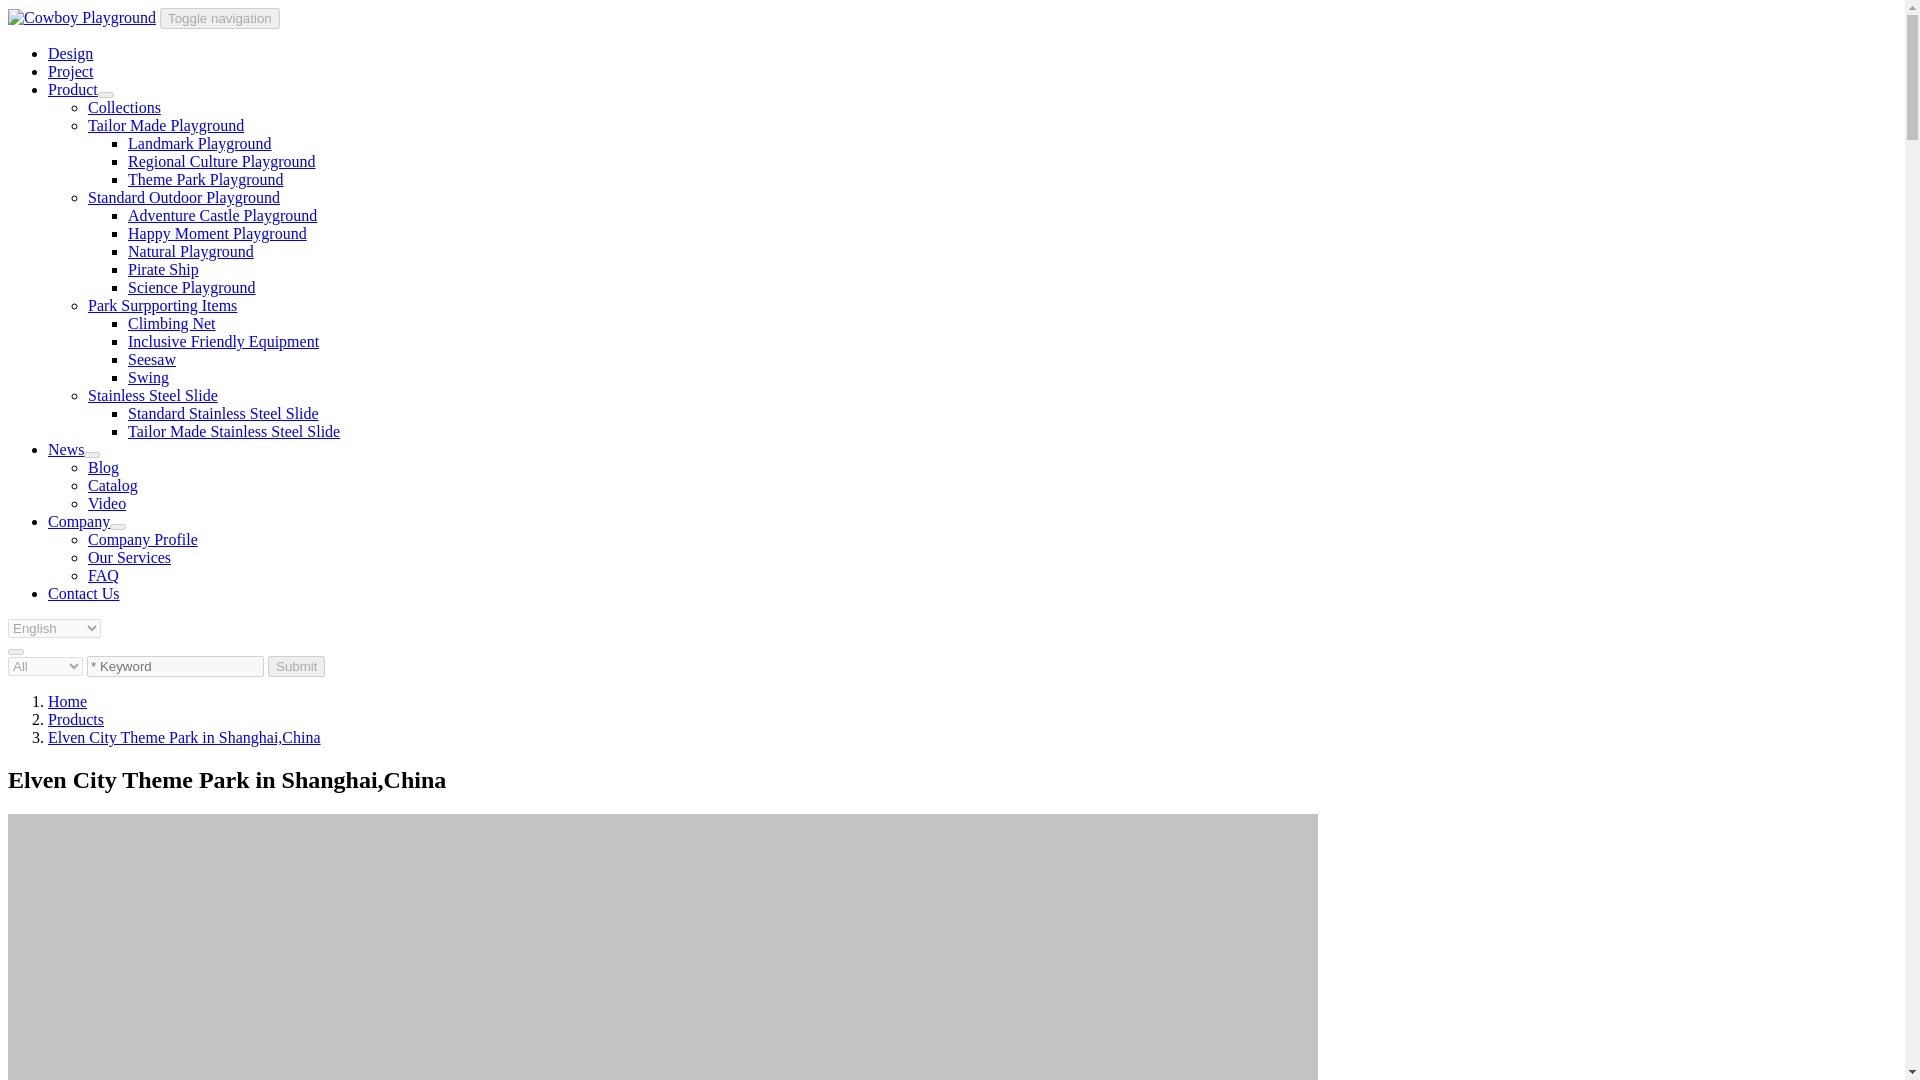  What do you see at coordinates (166, 124) in the screenshot?
I see `Tailor Made Playground` at bounding box center [166, 124].